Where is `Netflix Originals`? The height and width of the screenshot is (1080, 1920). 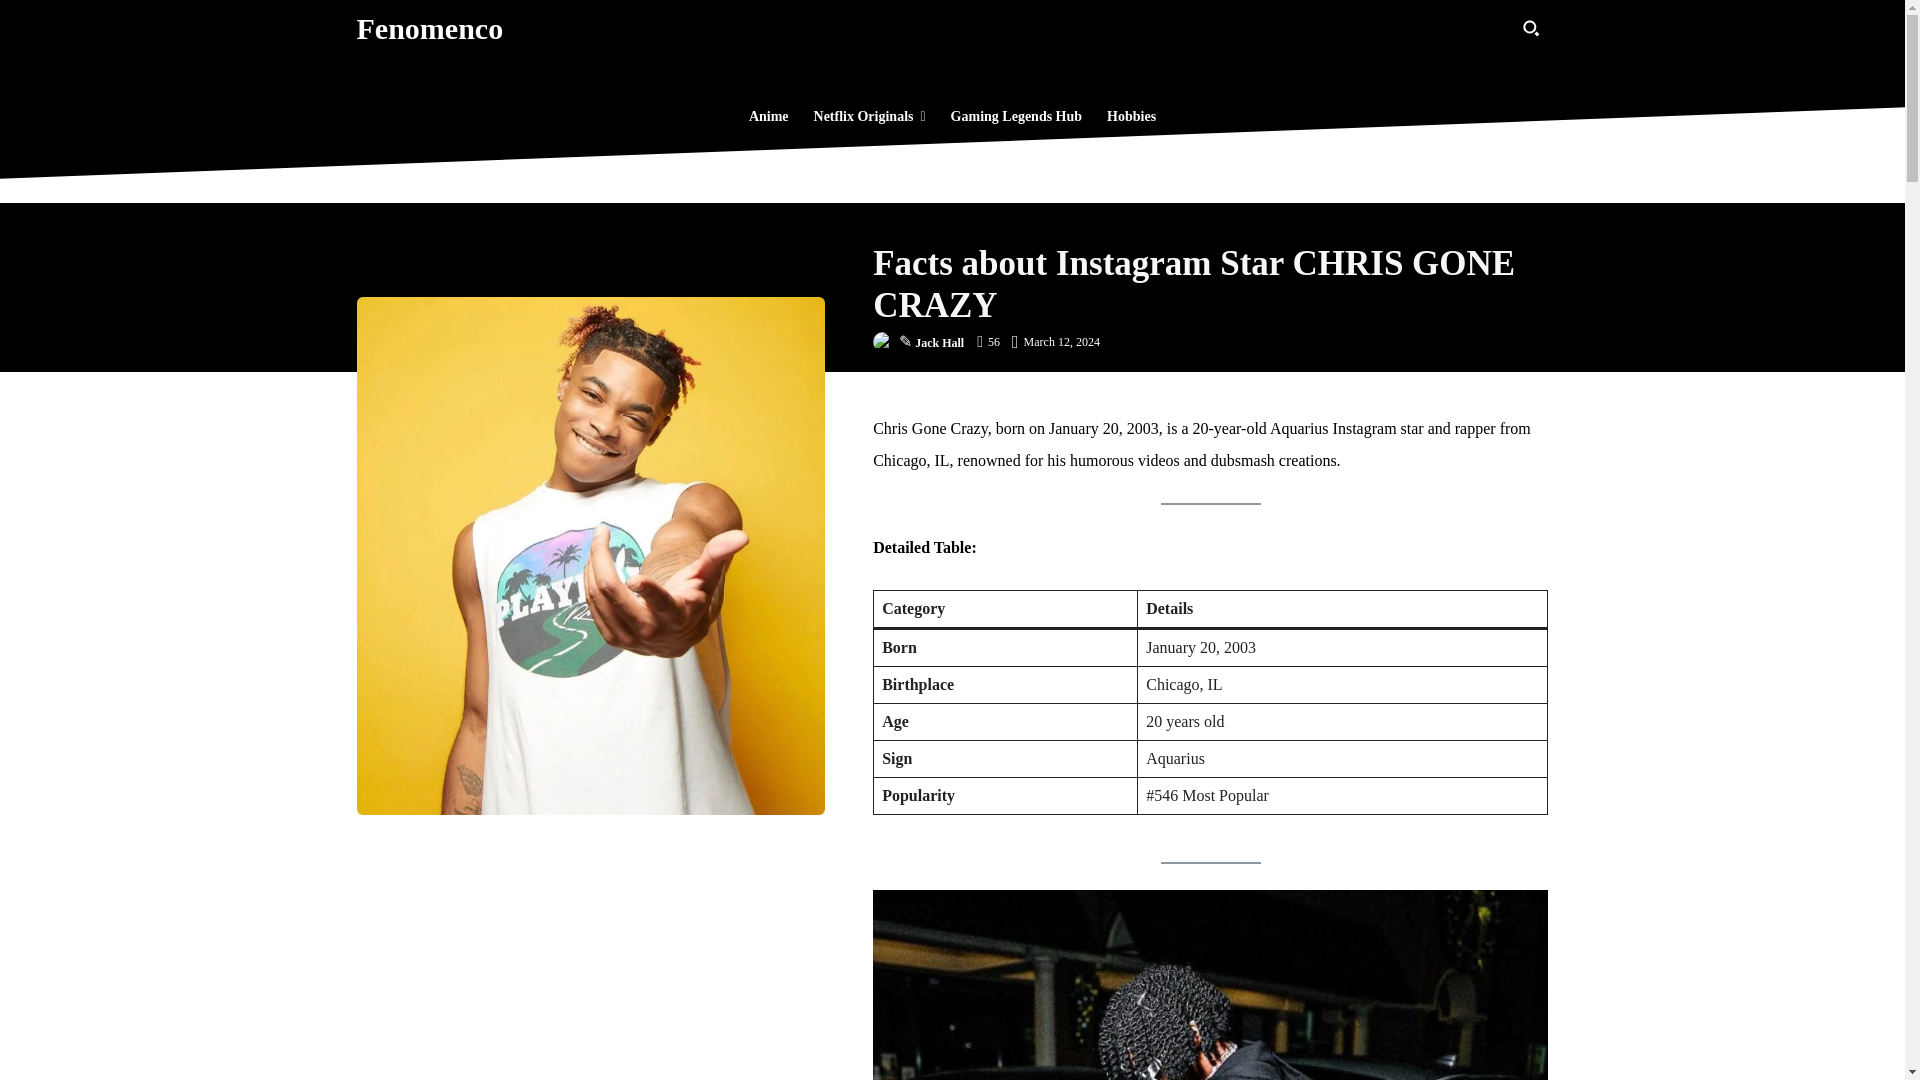 Netflix Originals is located at coordinates (870, 116).